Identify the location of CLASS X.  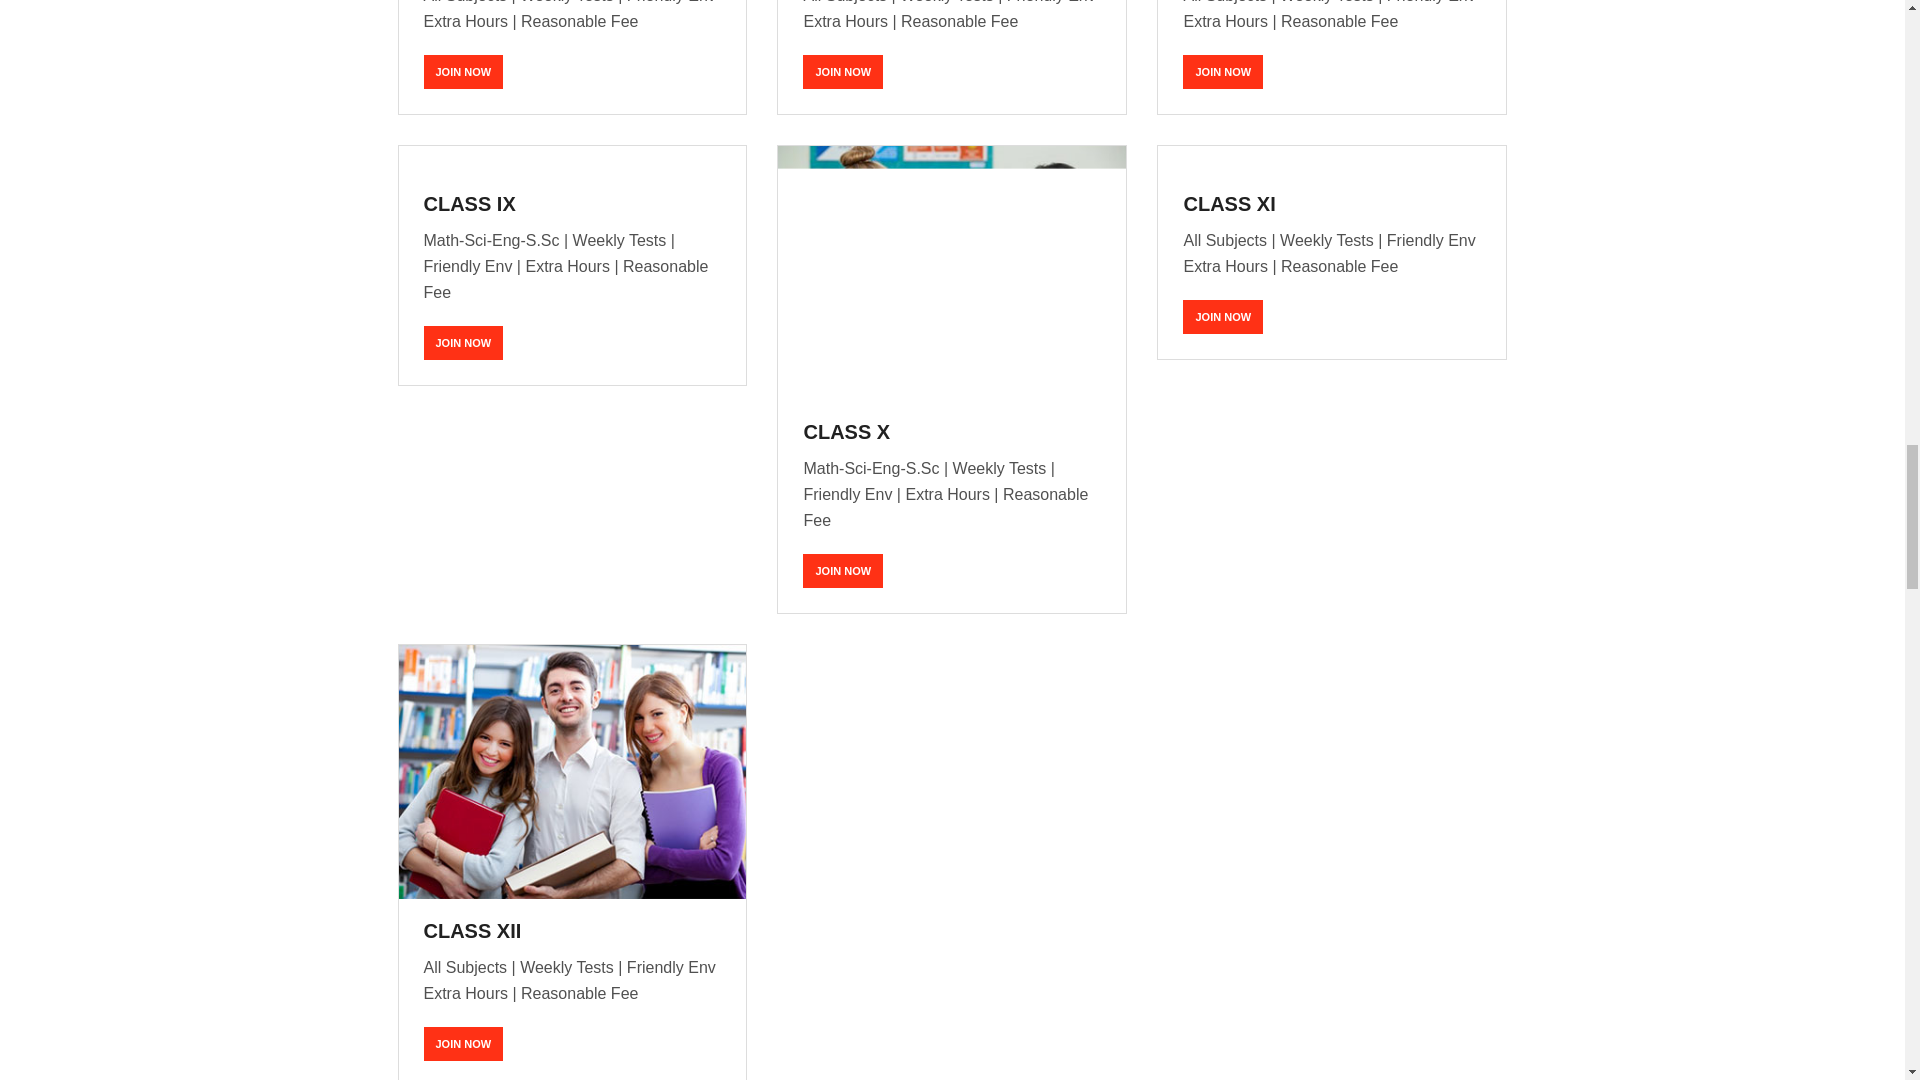
(846, 432).